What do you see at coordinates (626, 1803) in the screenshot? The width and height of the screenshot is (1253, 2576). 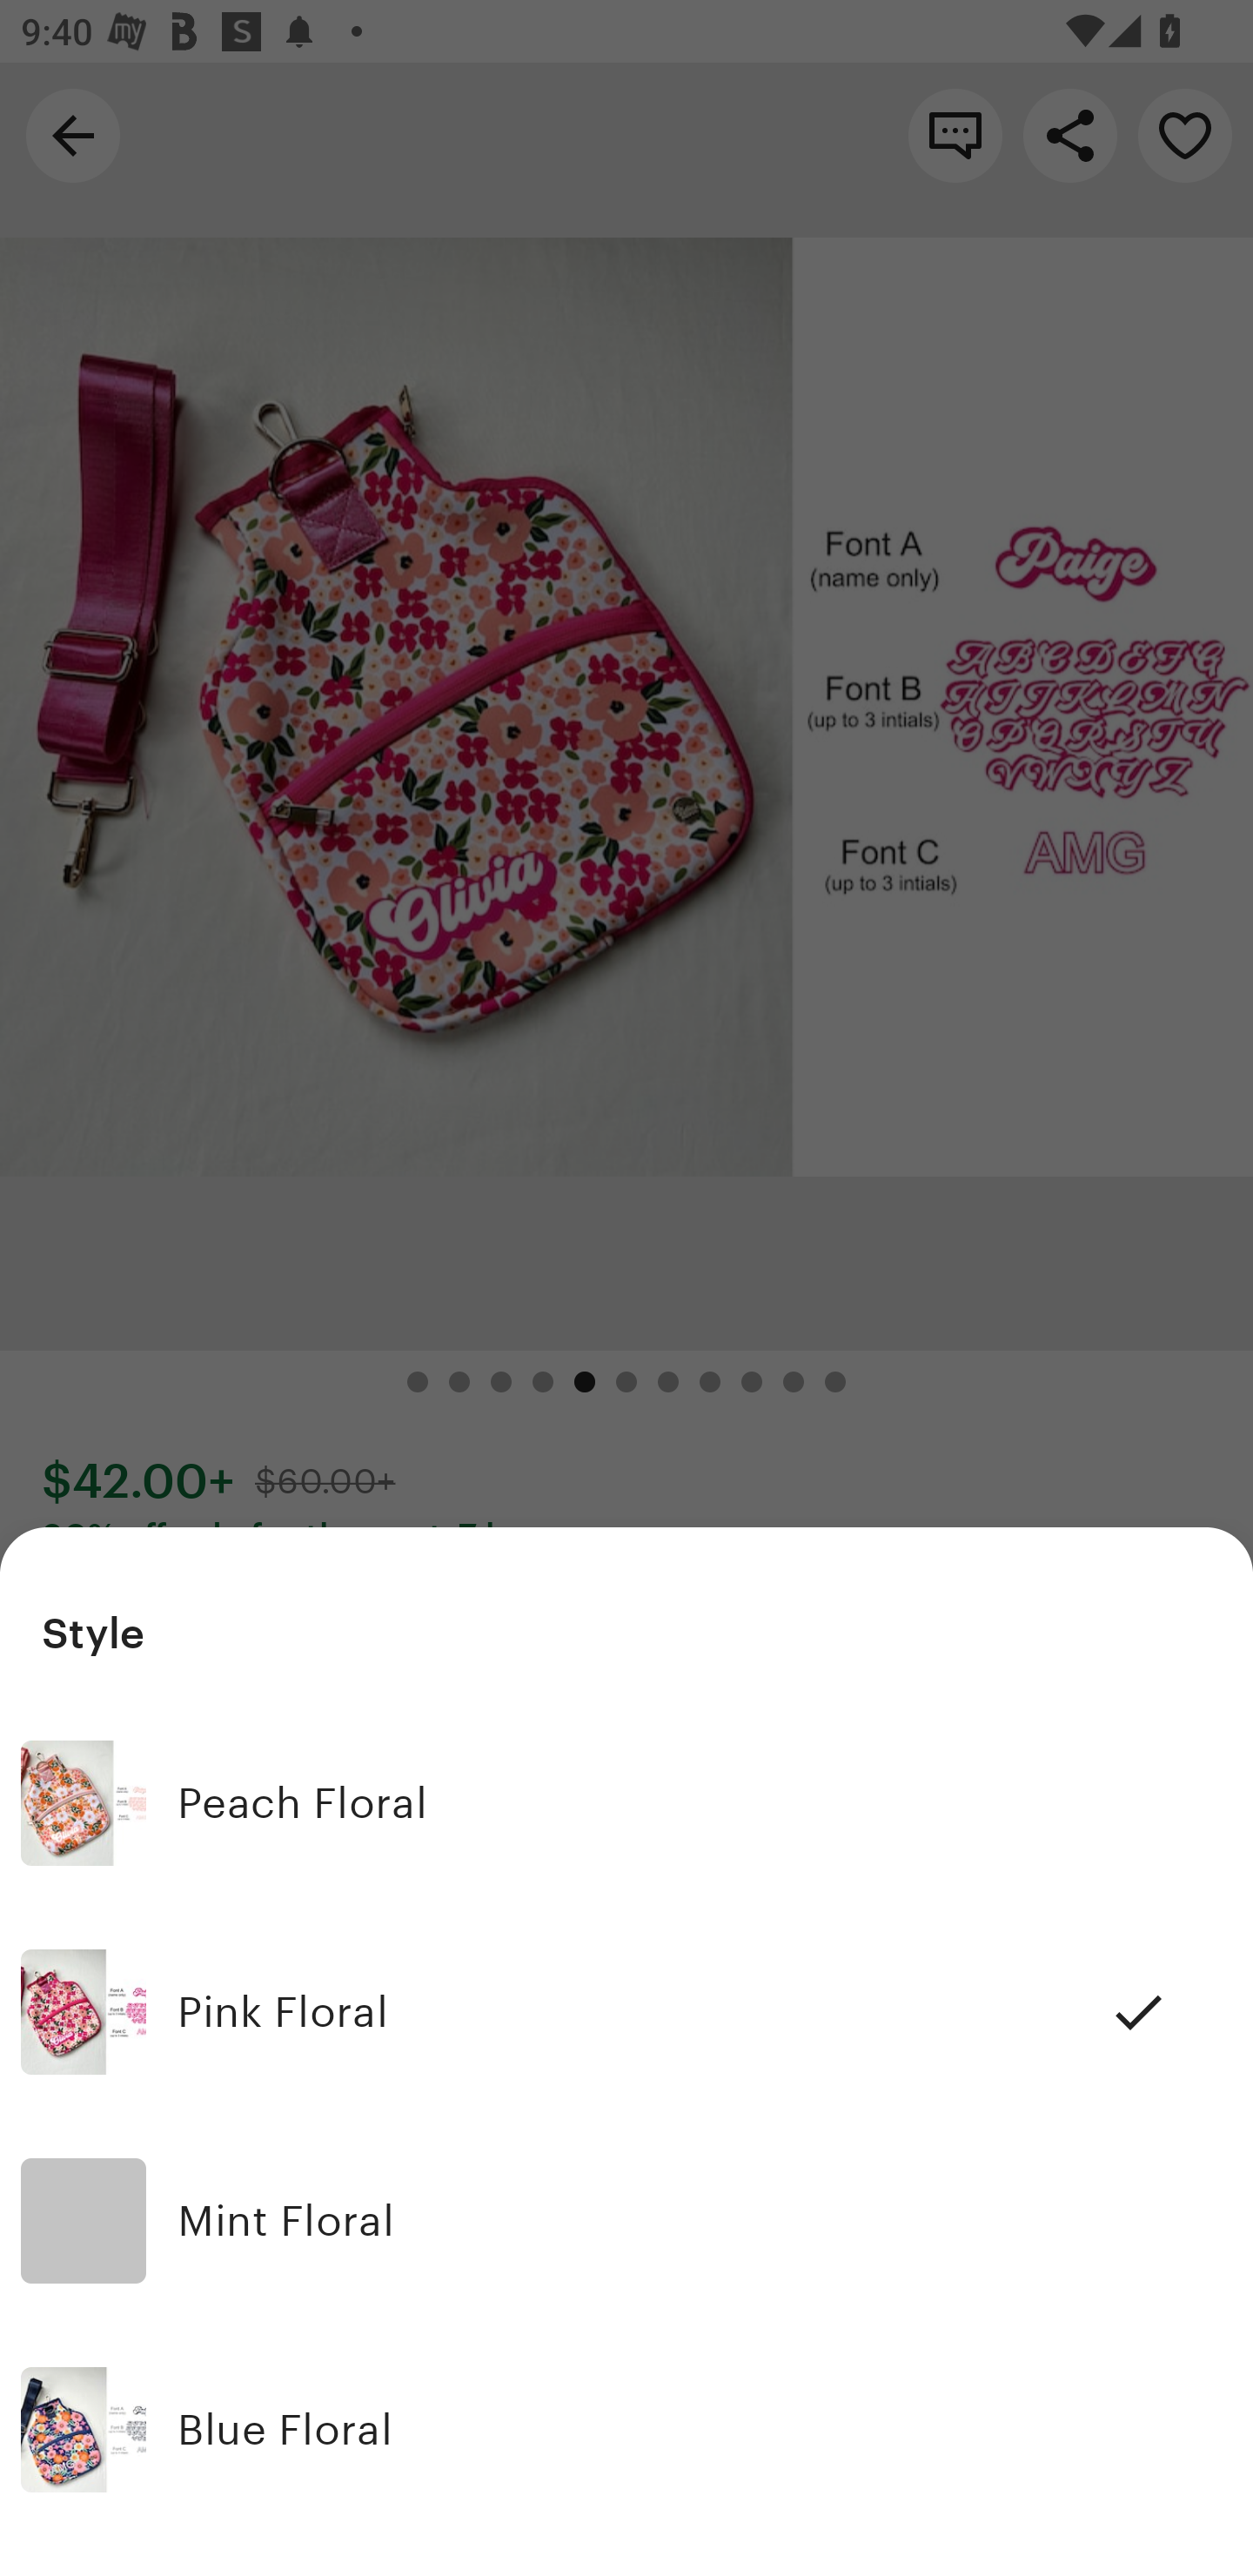 I see `Peach Floral` at bounding box center [626, 1803].